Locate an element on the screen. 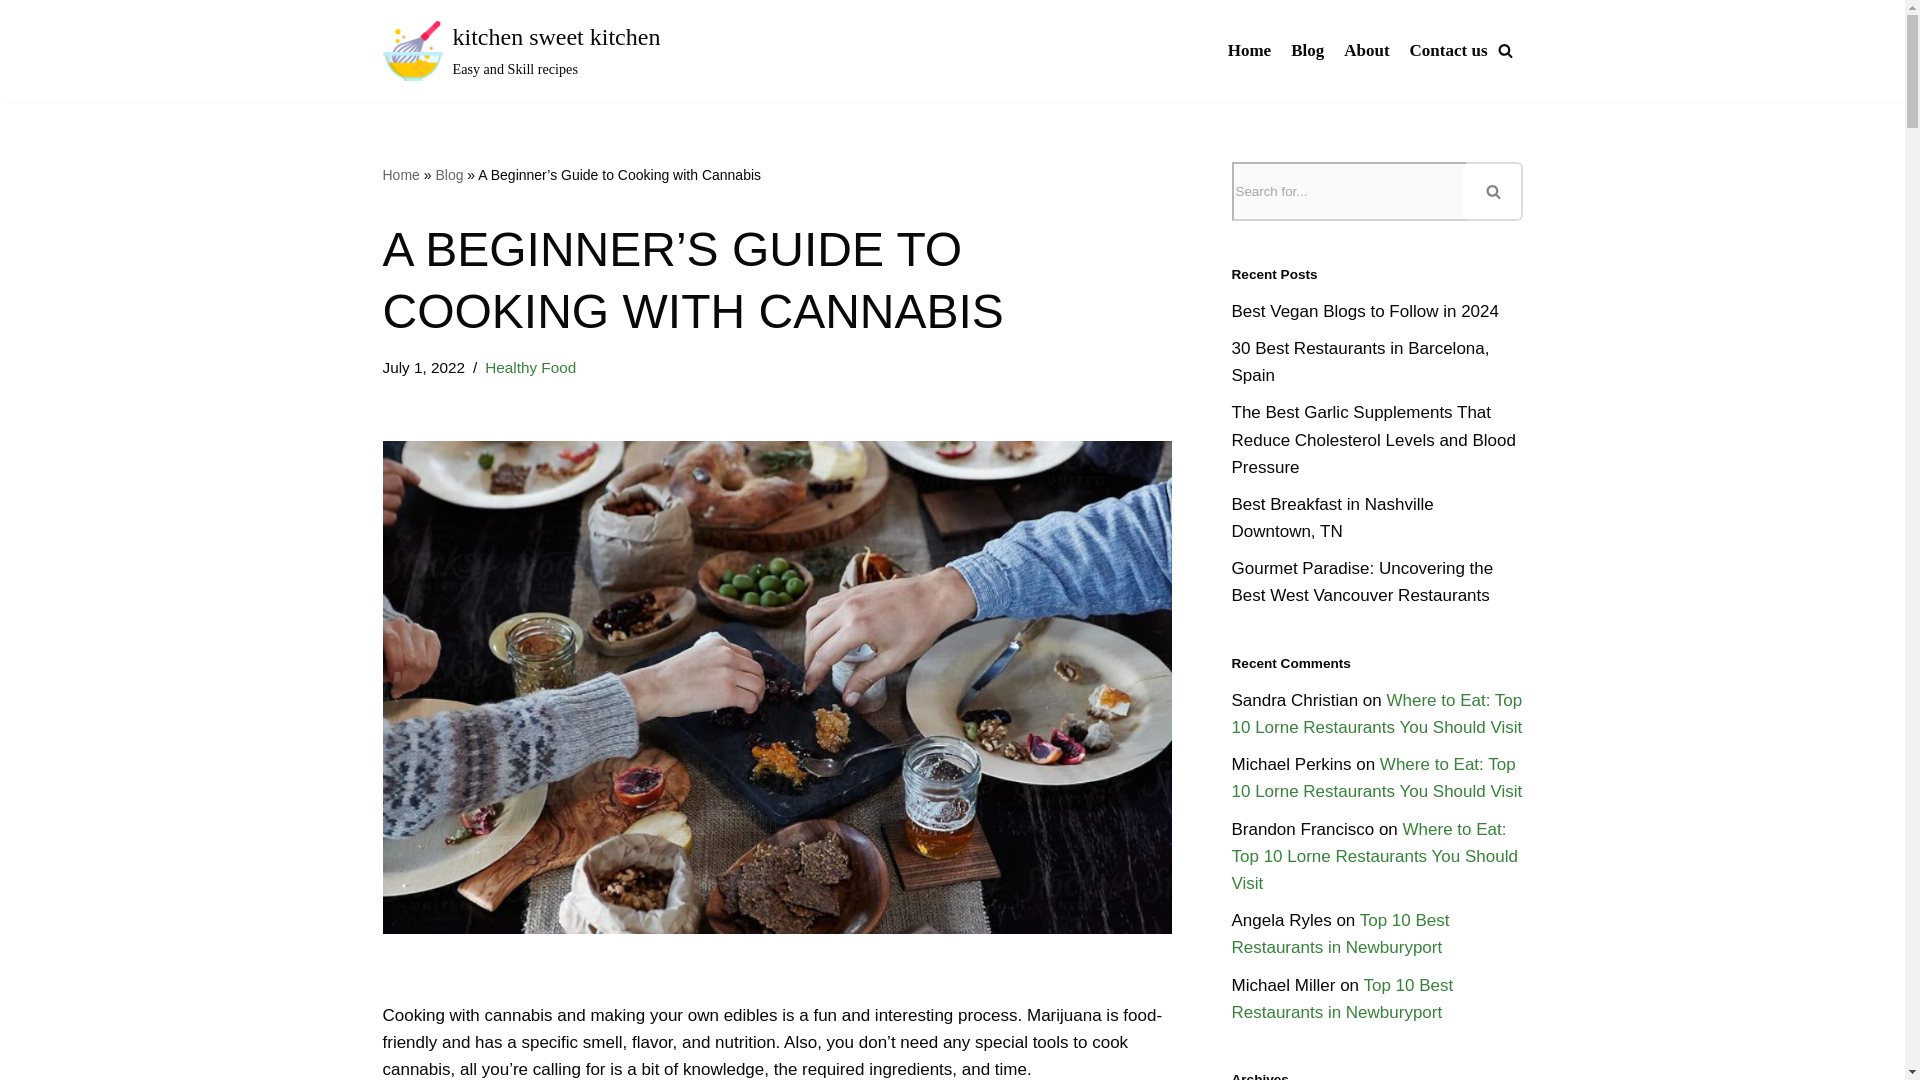 The height and width of the screenshot is (1080, 1920). Home is located at coordinates (400, 174).